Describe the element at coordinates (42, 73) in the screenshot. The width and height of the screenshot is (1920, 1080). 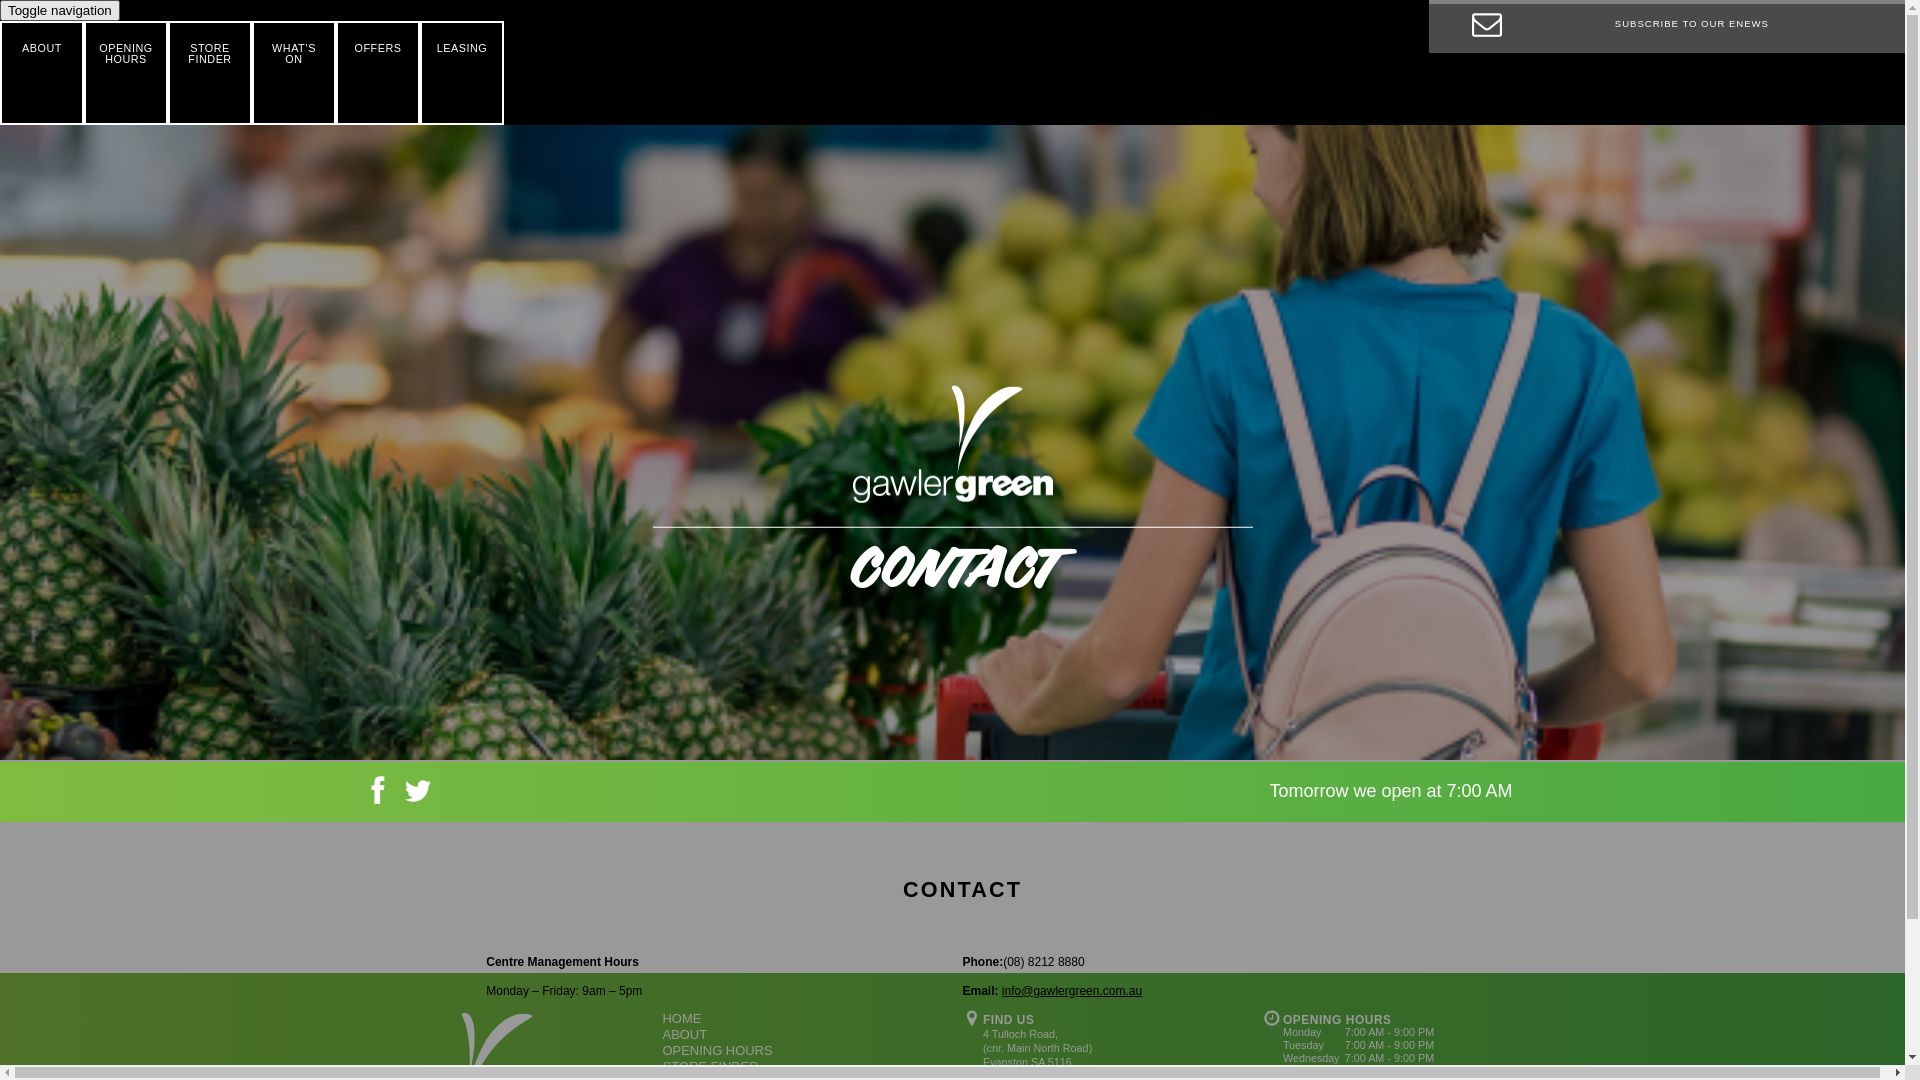
I see `ABOUT` at that location.